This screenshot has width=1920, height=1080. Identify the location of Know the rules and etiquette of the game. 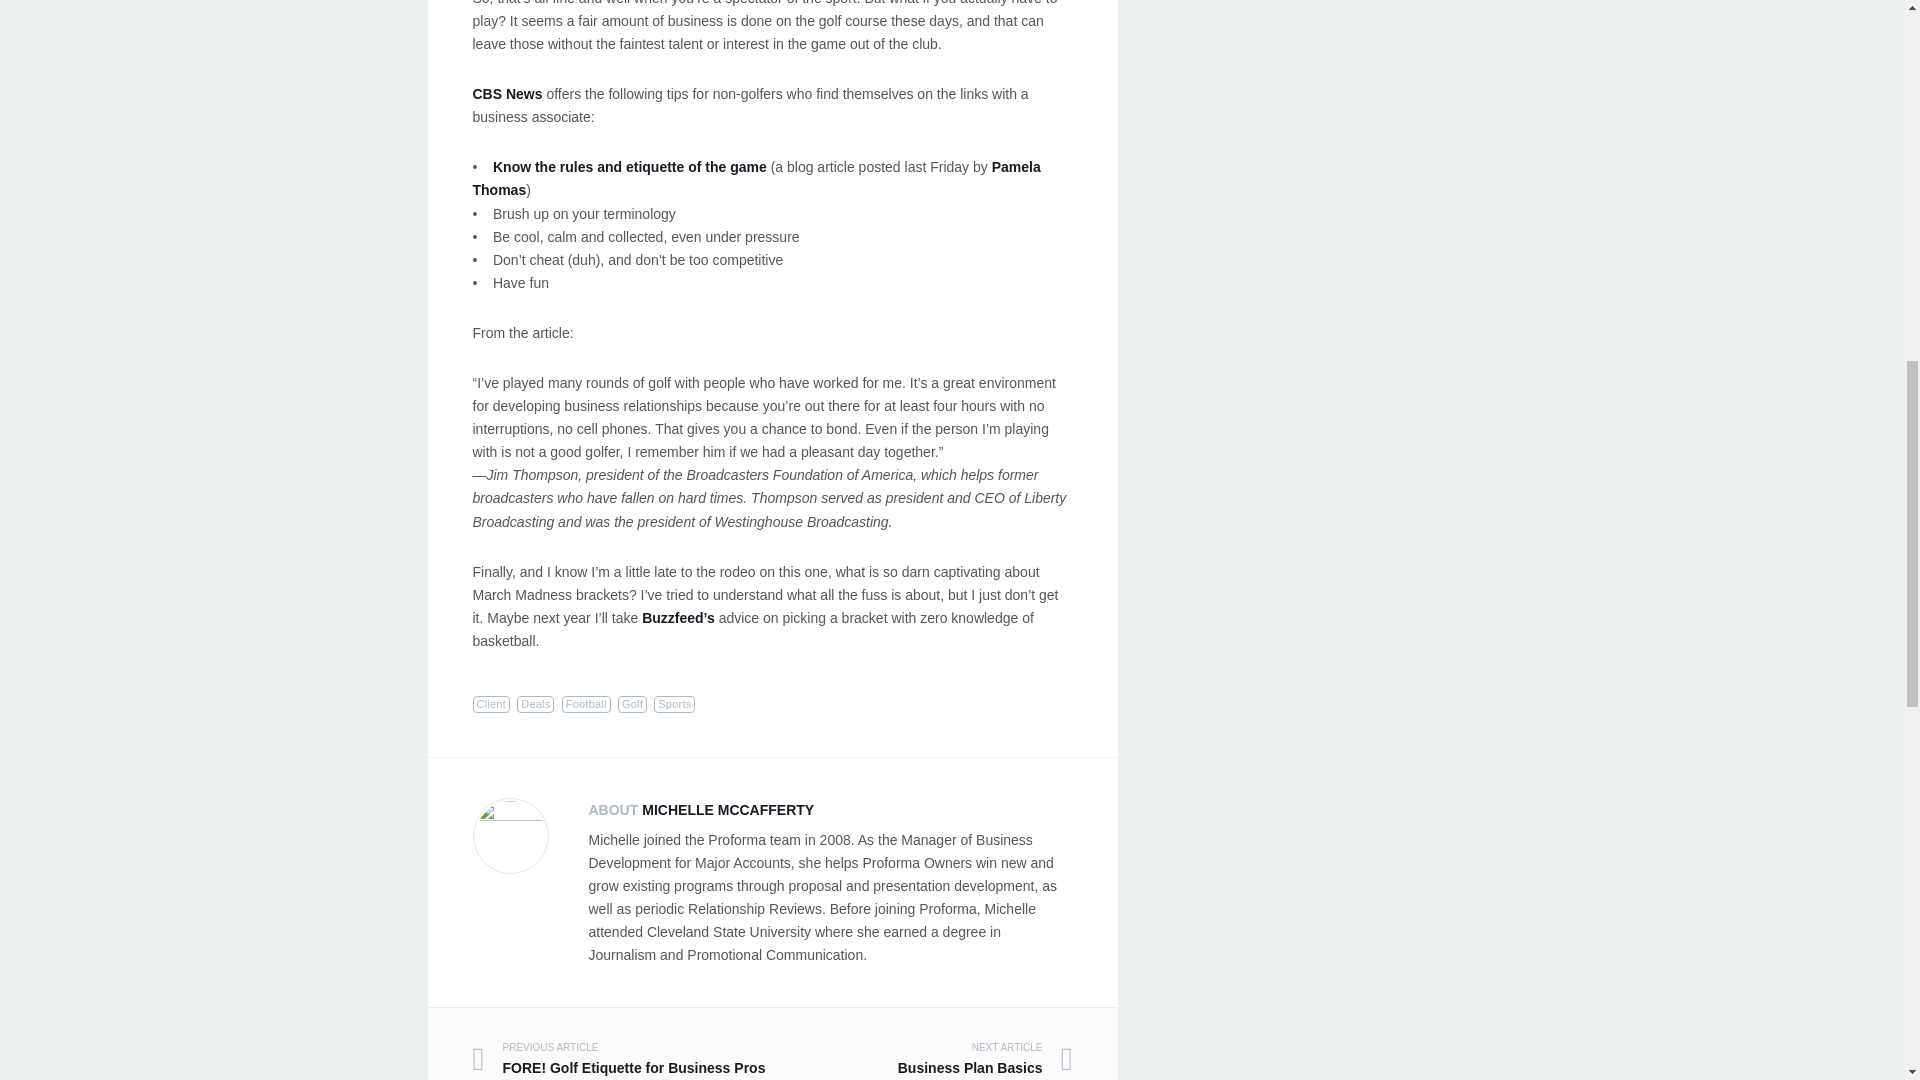
(630, 166).